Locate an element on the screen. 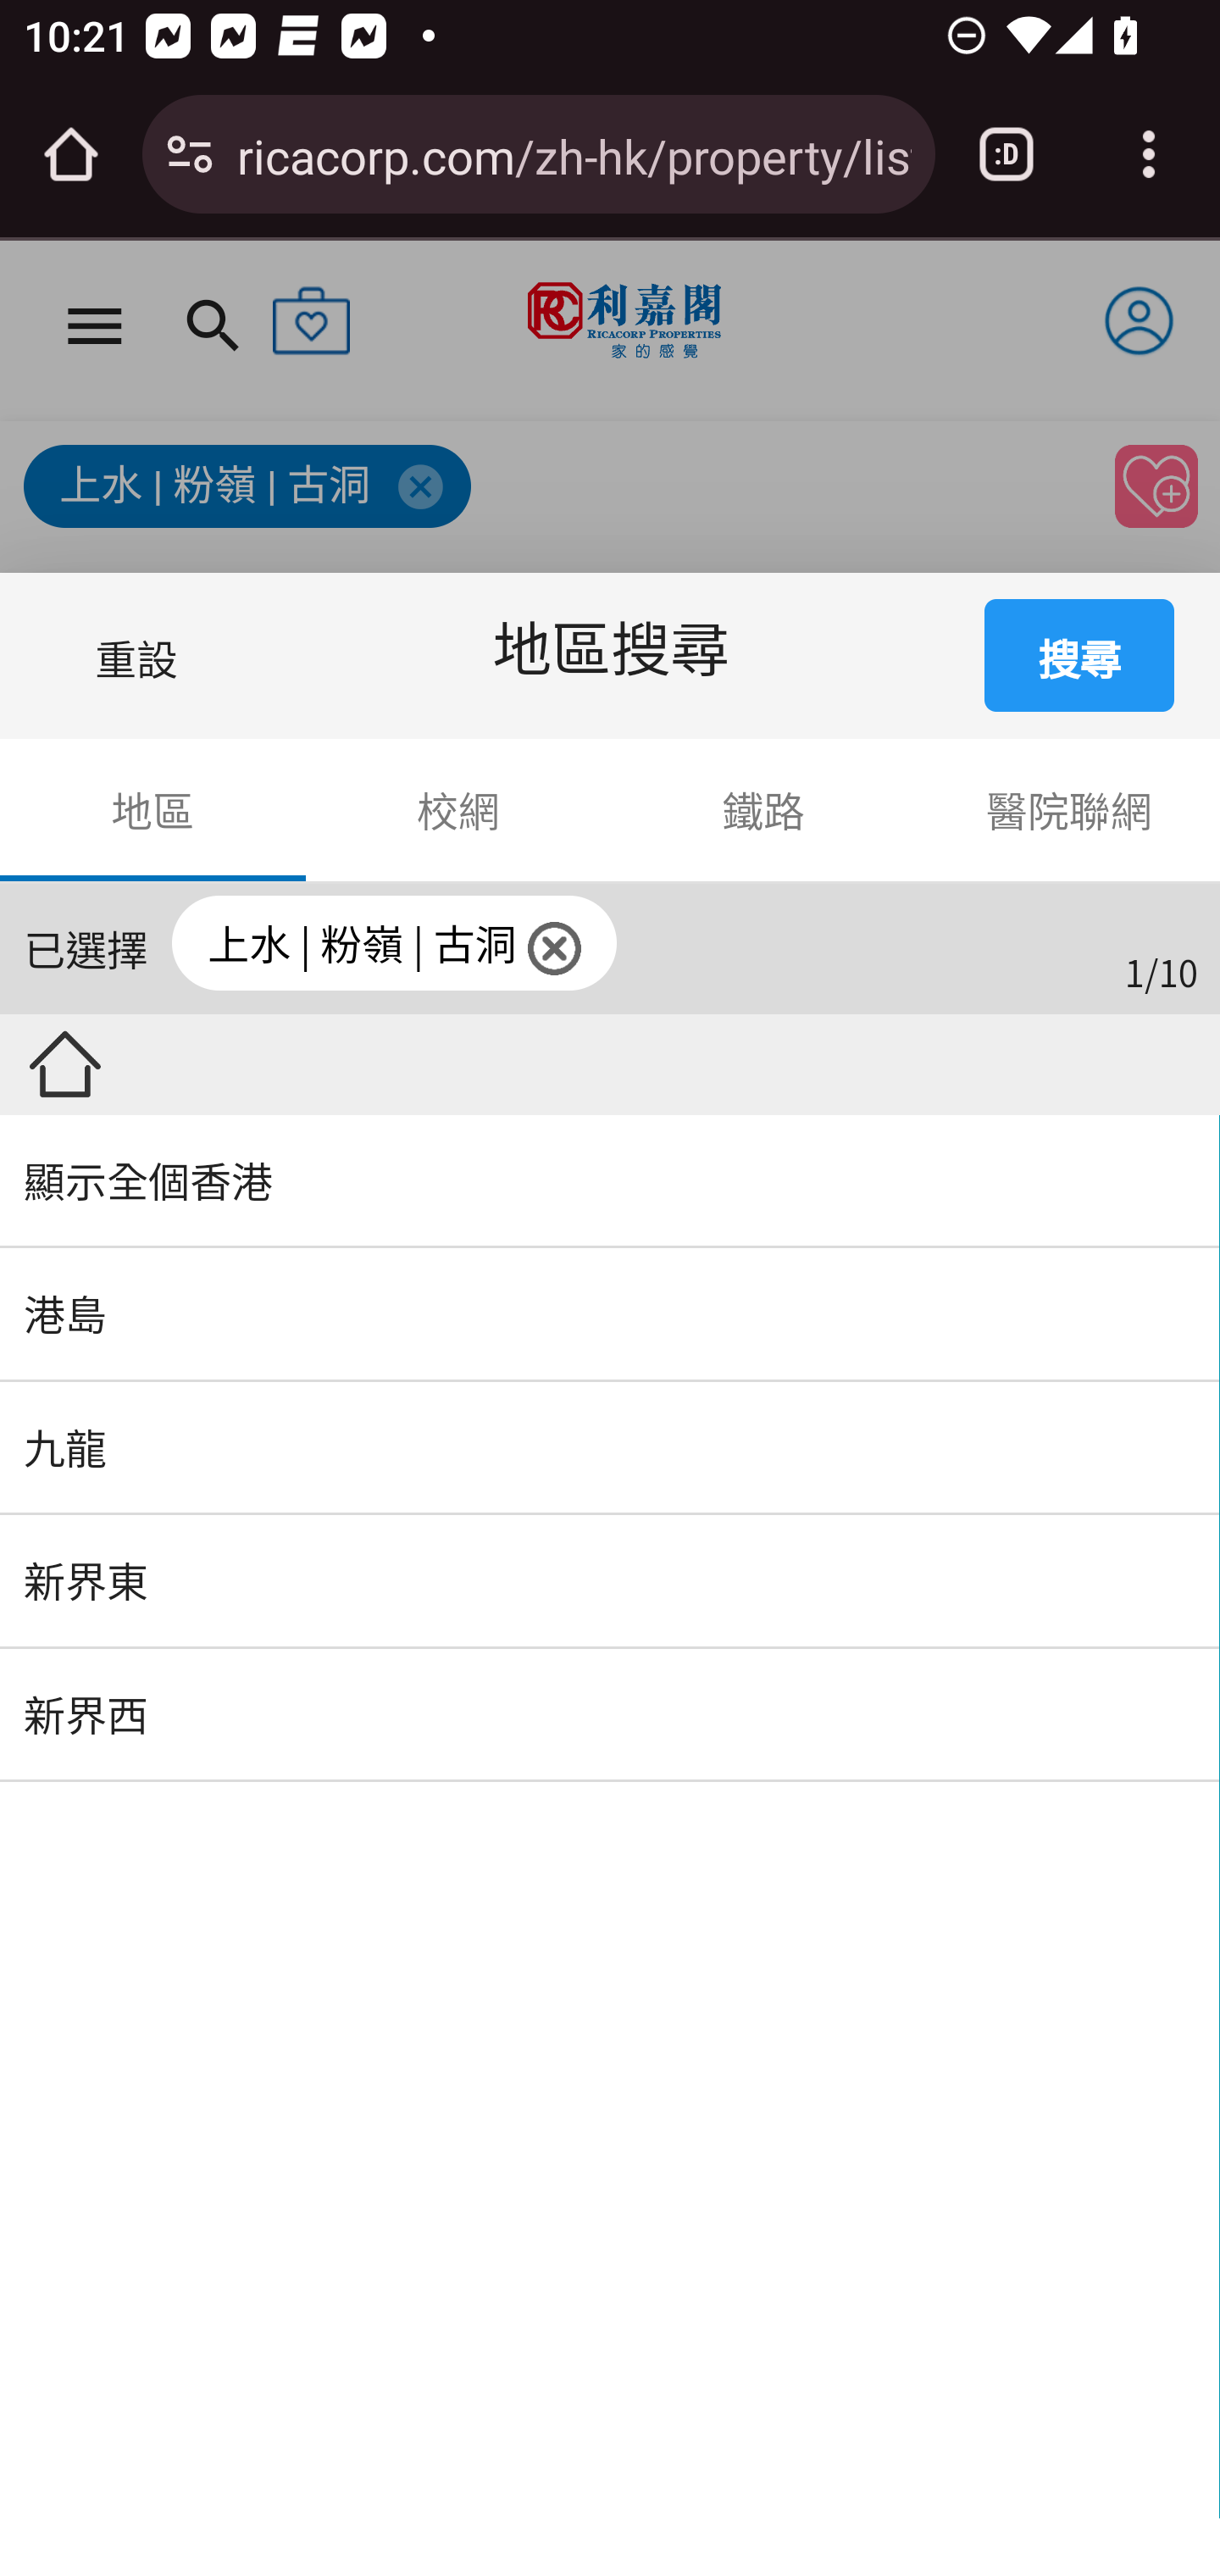  鐵路 is located at coordinates (764, 810).